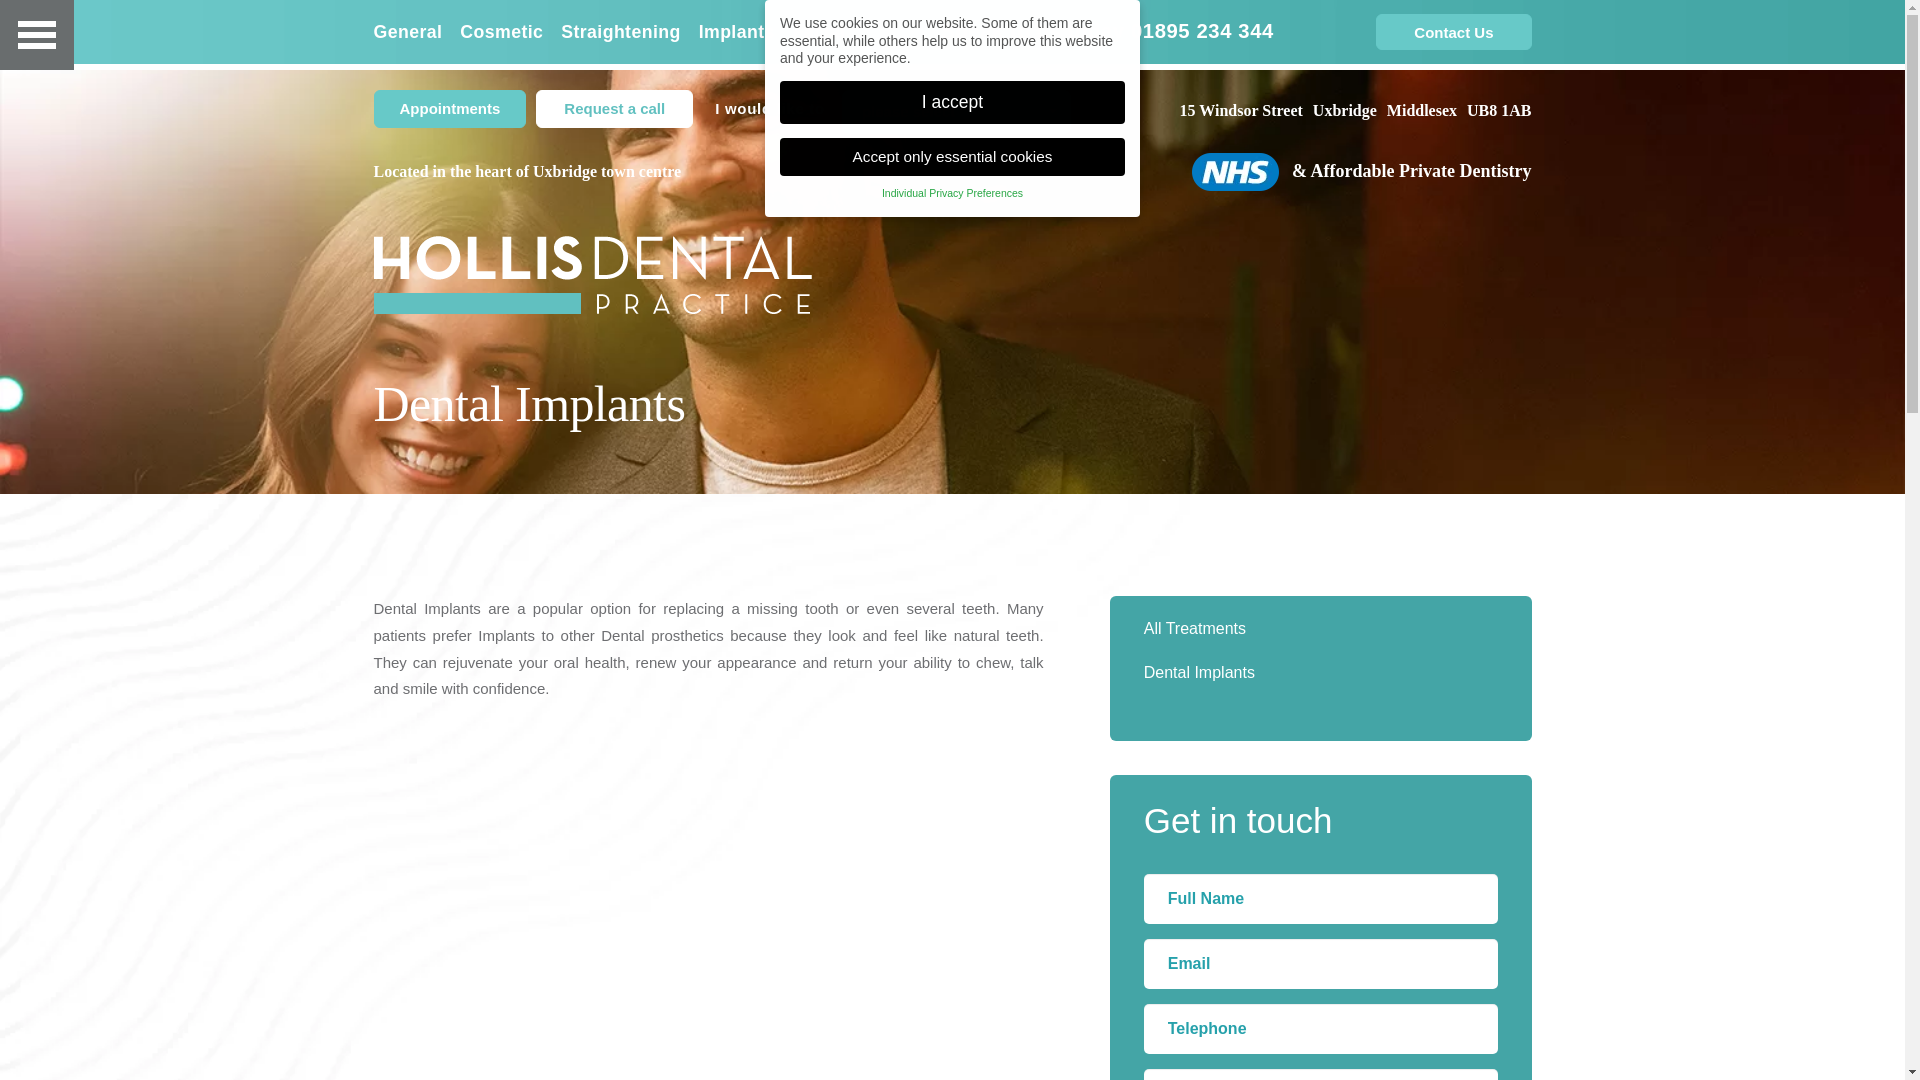 The image size is (1920, 1080). What do you see at coordinates (934, 512) in the screenshot?
I see `2` at bounding box center [934, 512].